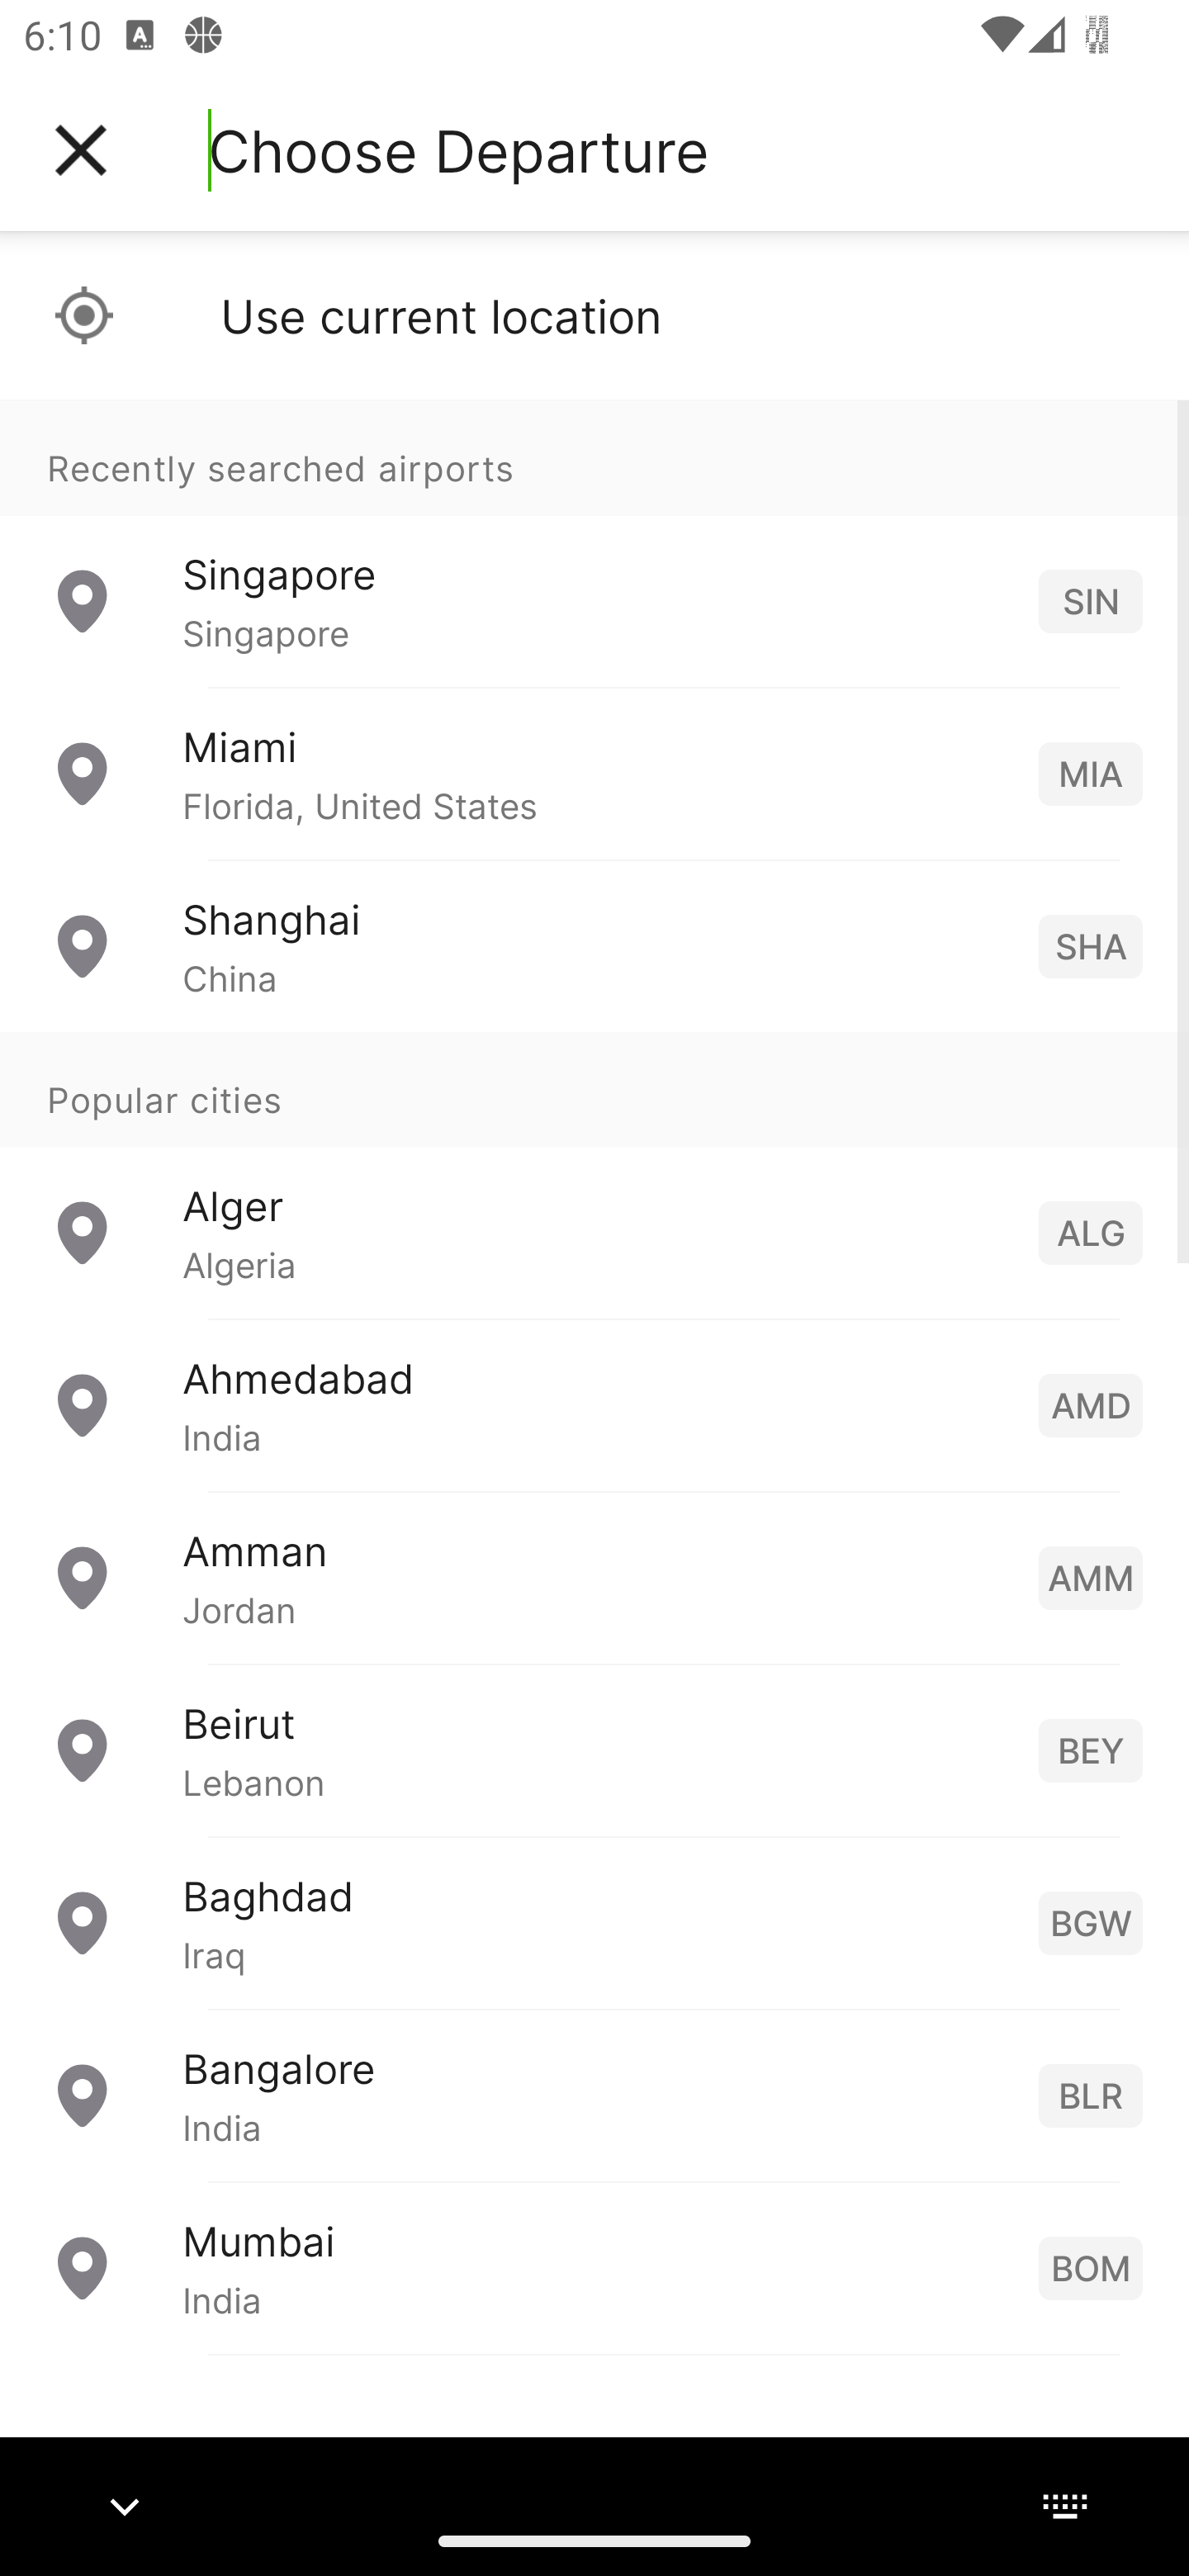  I want to click on Mumbai India BOM, so click(594, 2267).